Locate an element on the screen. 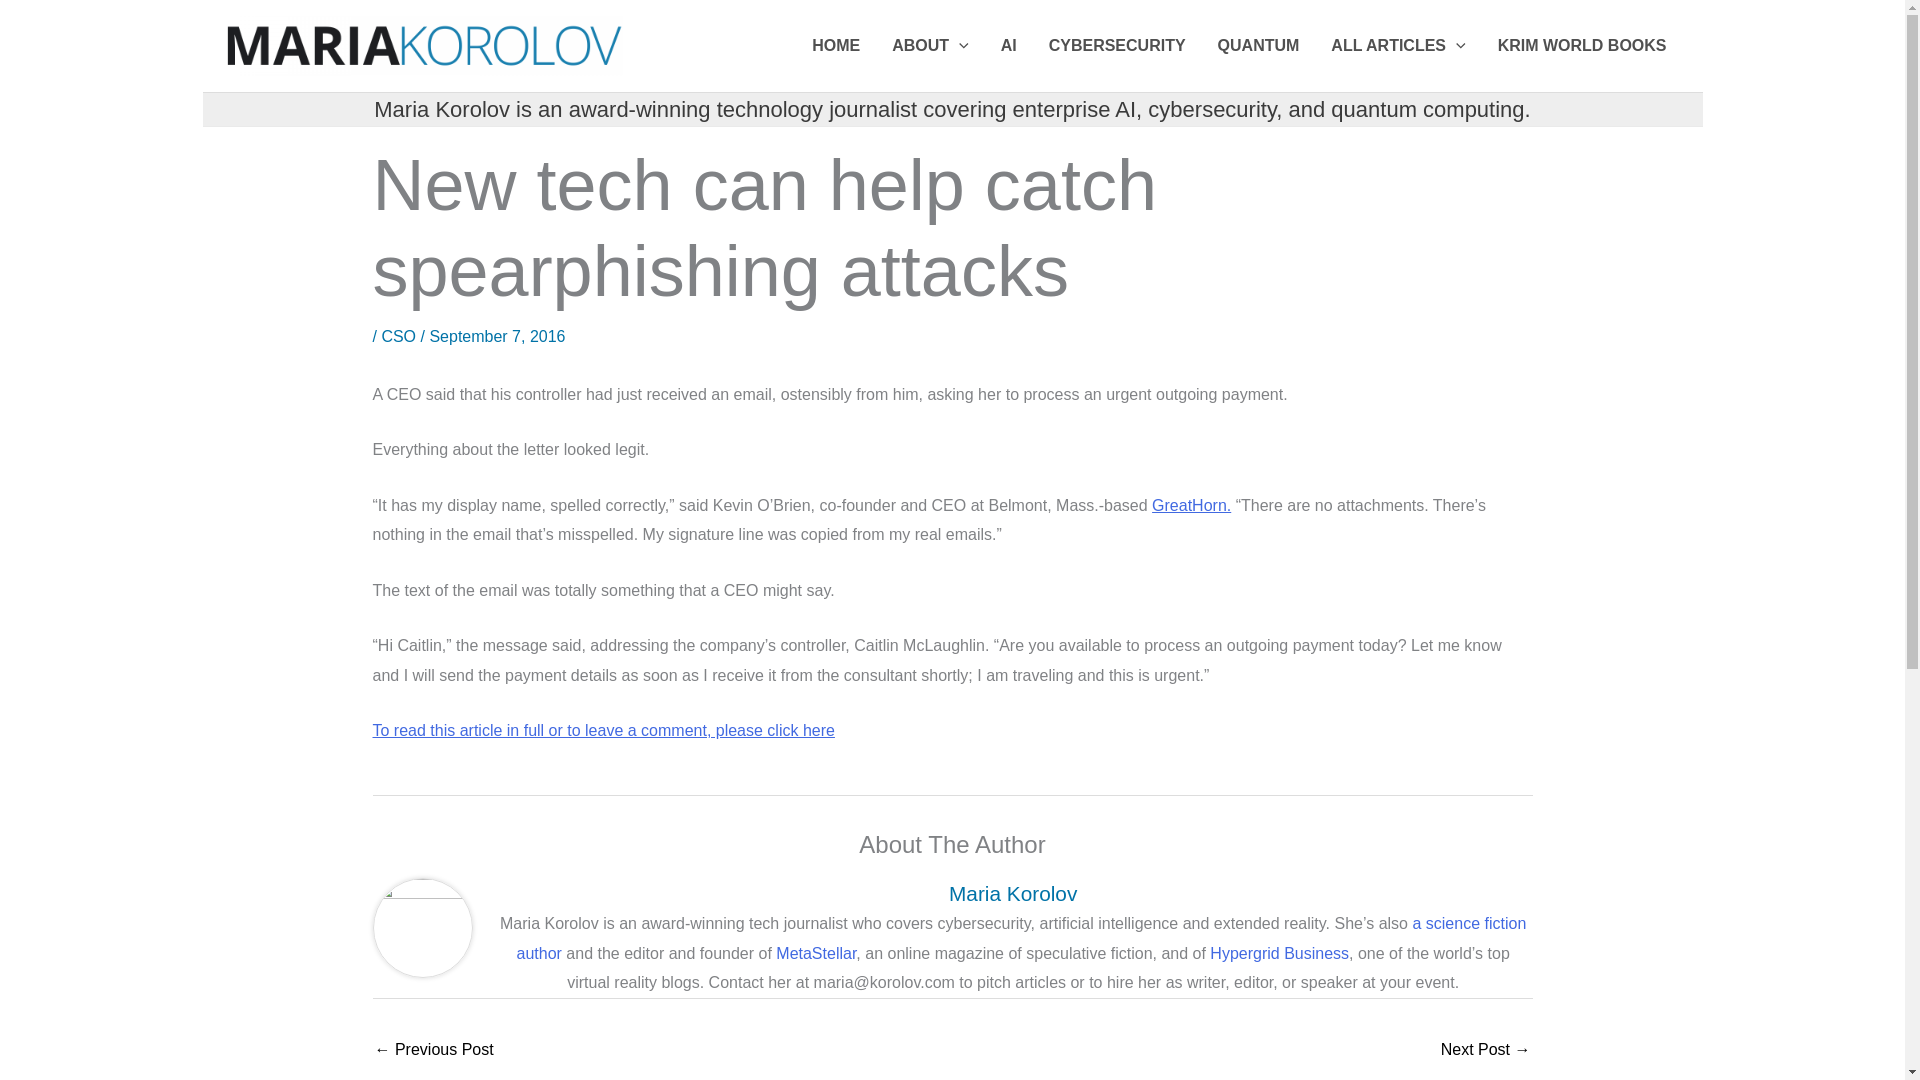 Image resolution: width=1920 pixels, height=1080 pixels. New tech can help catch spearphishing attacks is located at coordinates (1486, 1051).